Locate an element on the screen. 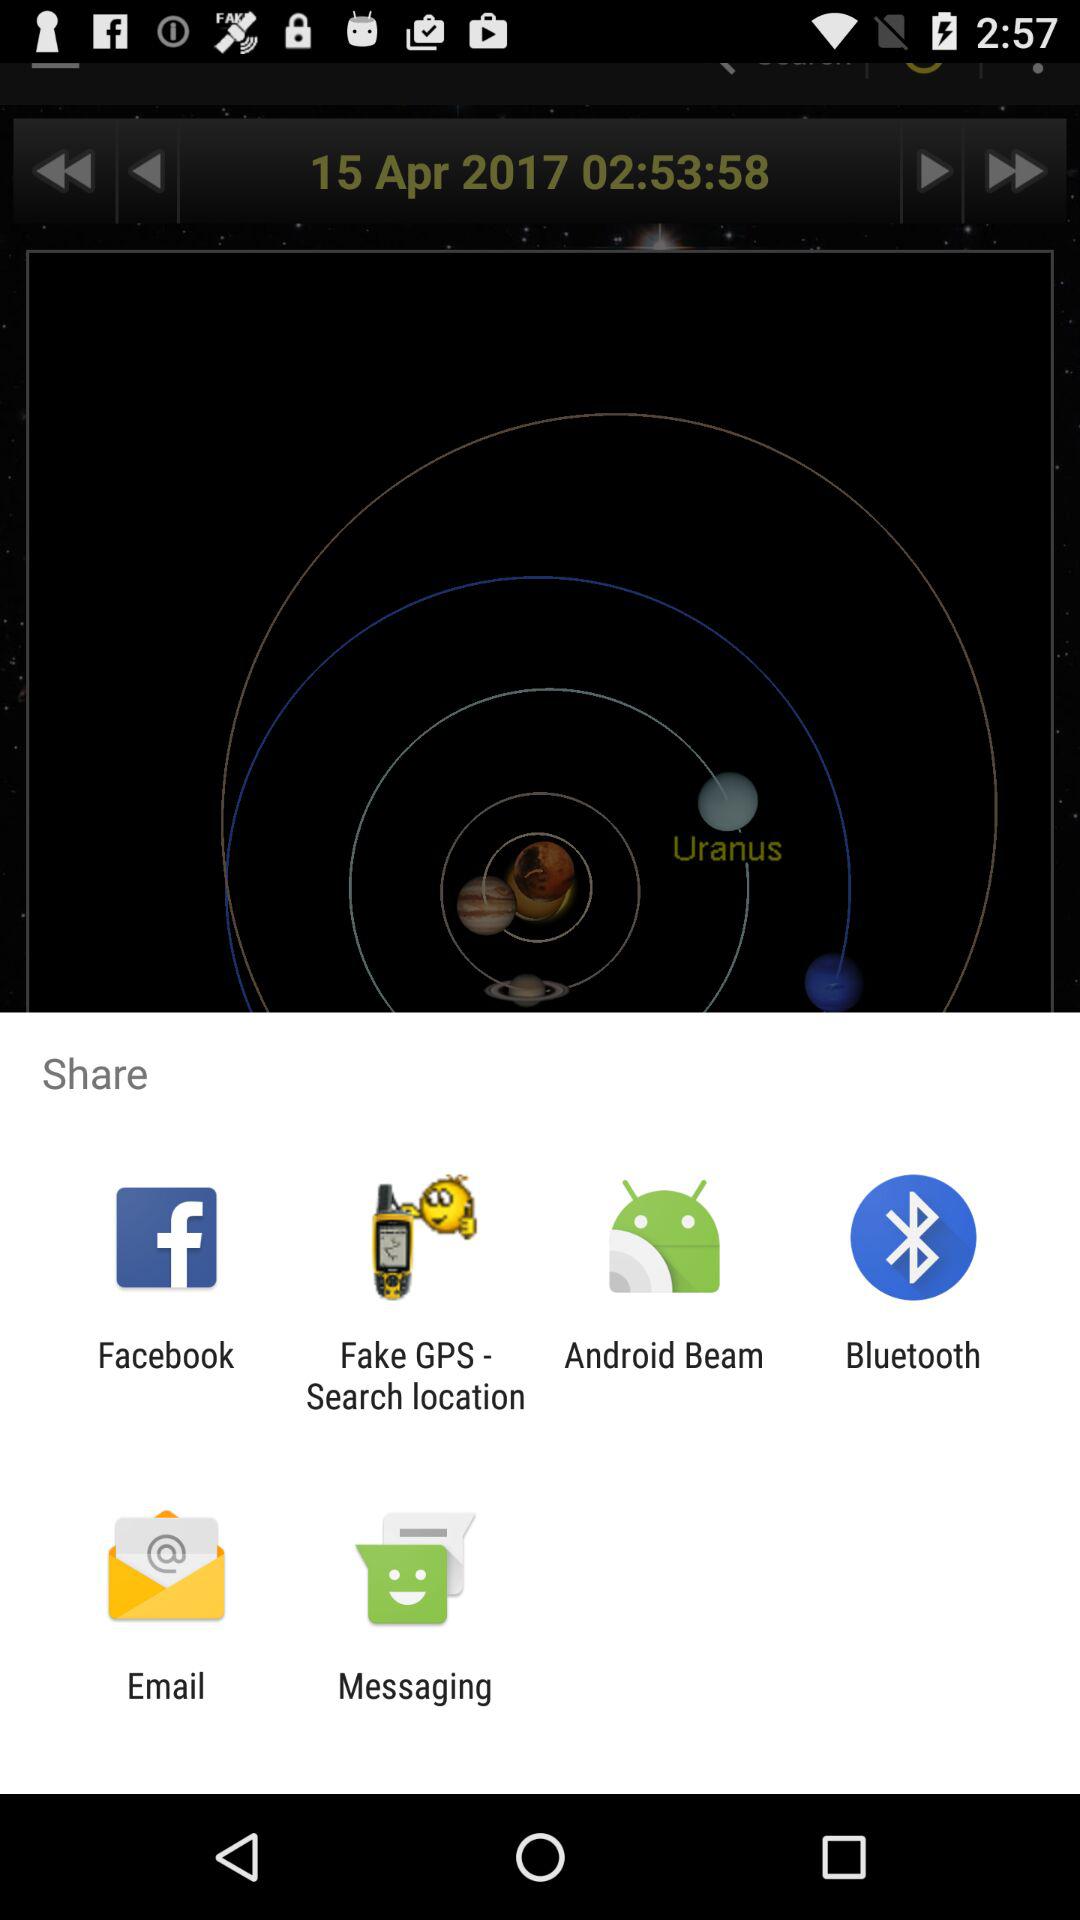 The height and width of the screenshot is (1920, 1080). scroll to the bluetooth is located at coordinates (913, 1375).